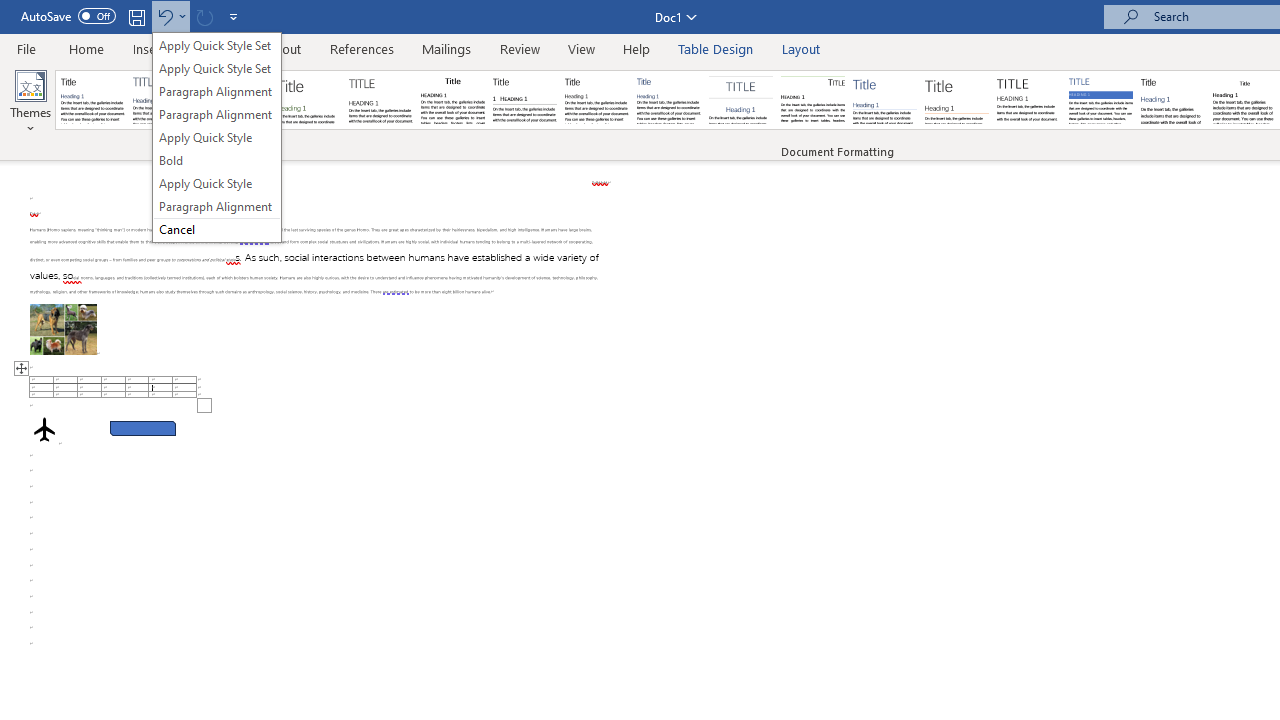 This screenshot has height=720, width=1280. Describe the element at coordinates (1100, 100) in the screenshot. I see `Shaded` at that location.